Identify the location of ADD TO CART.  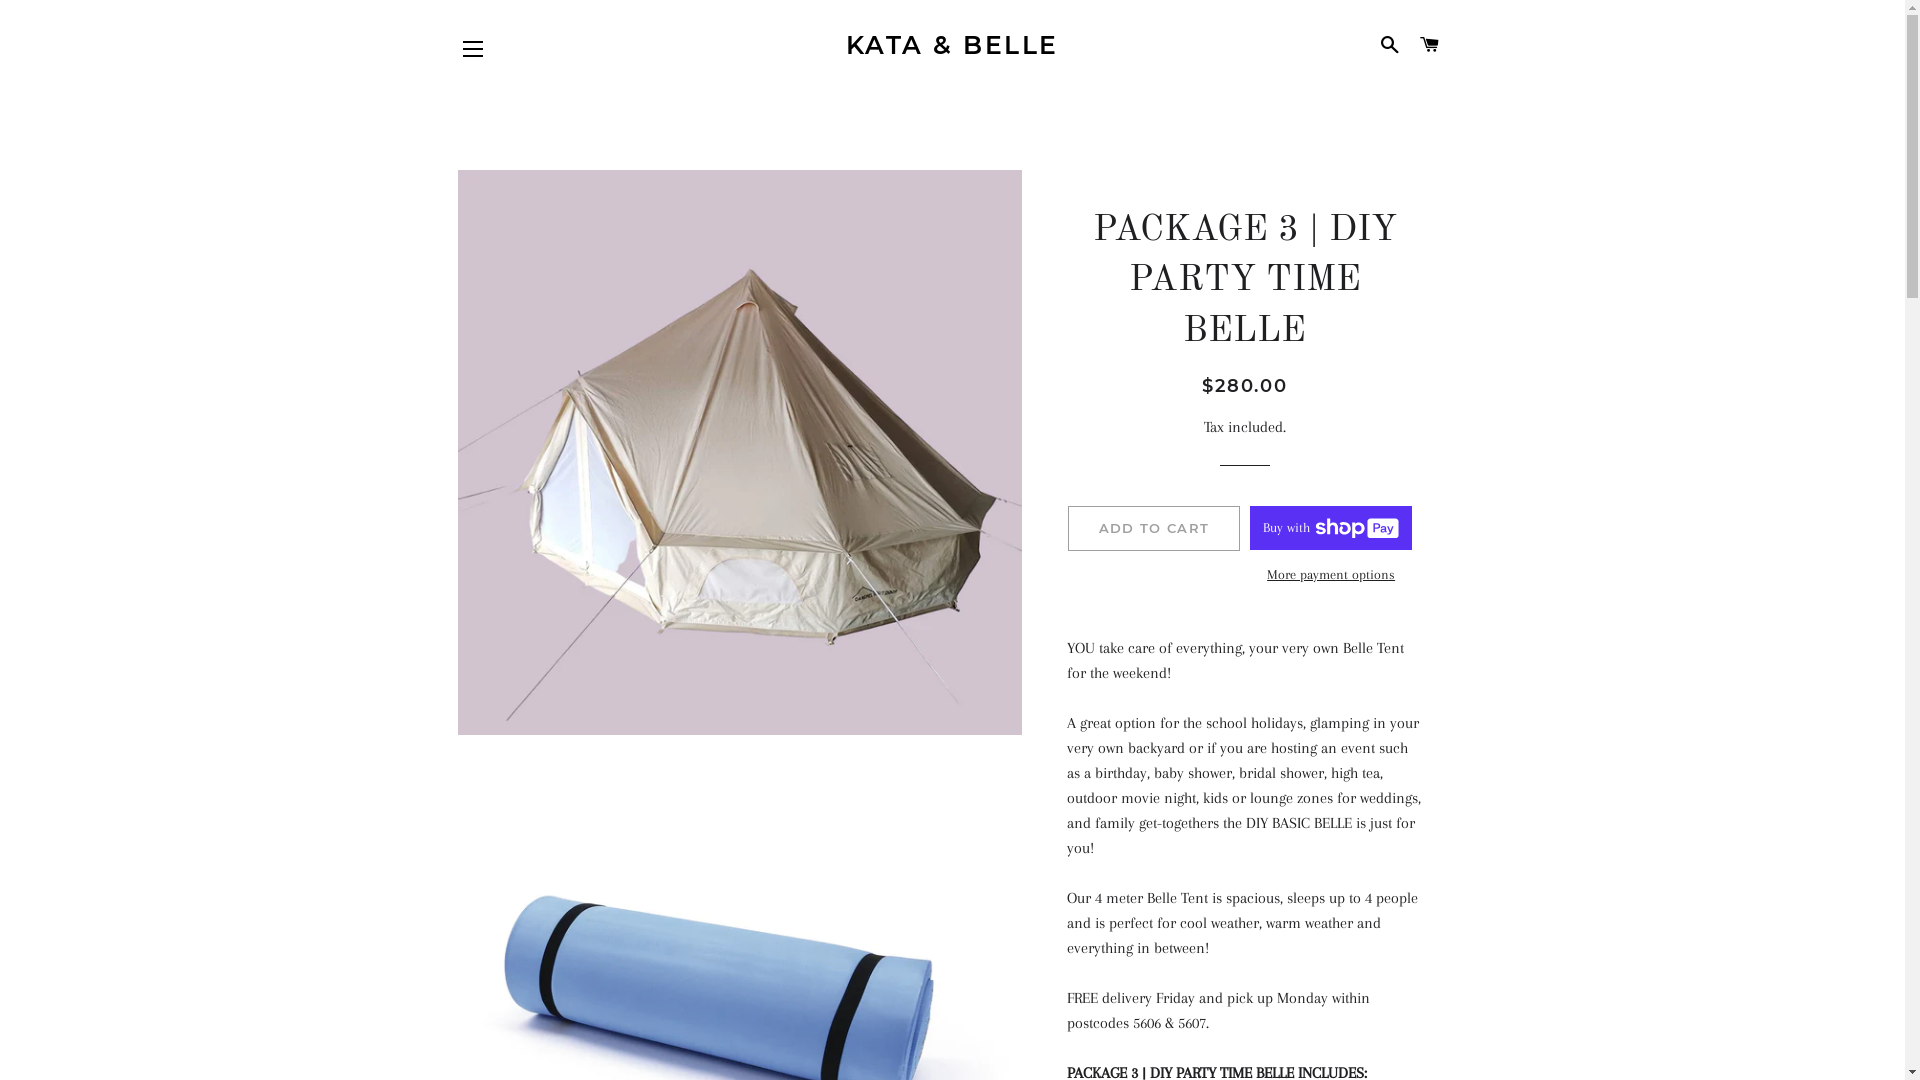
(1154, 528).